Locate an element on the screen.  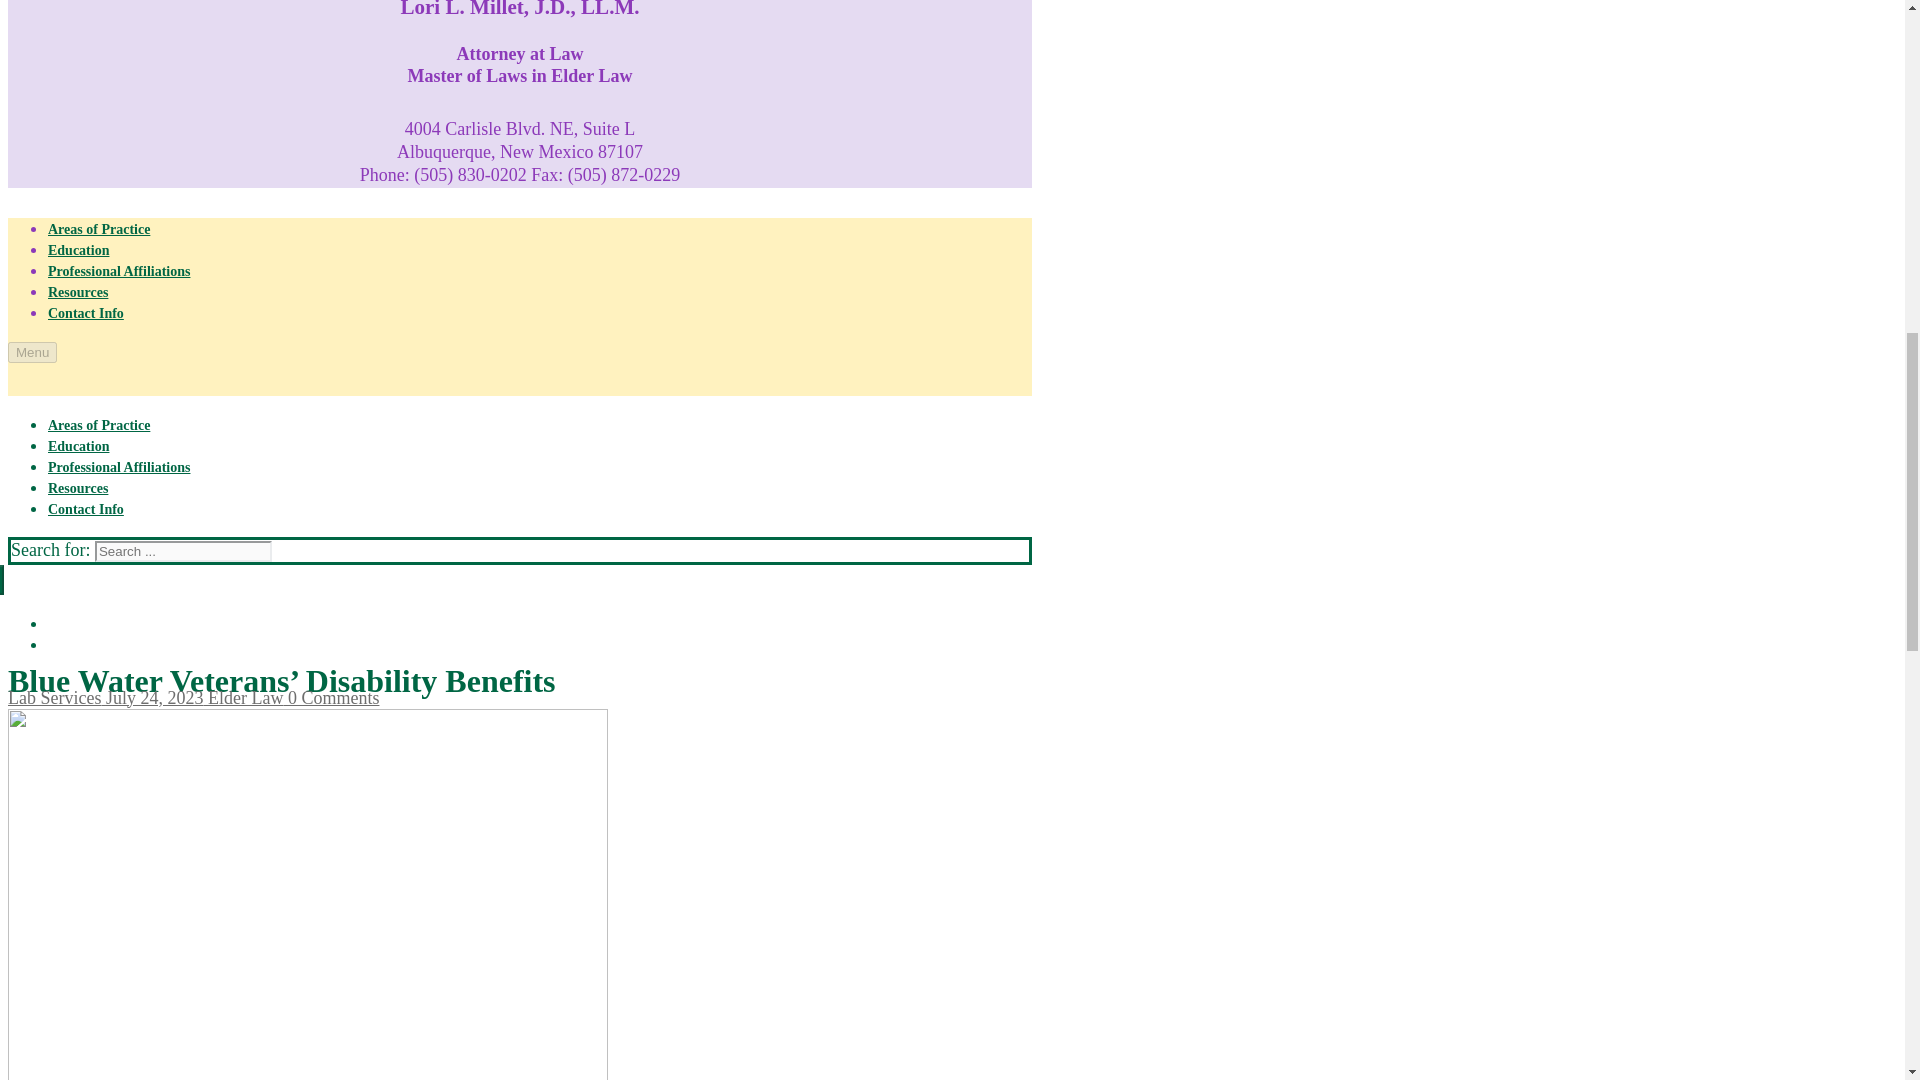
Contact Info is located at coordinates (86, 312).